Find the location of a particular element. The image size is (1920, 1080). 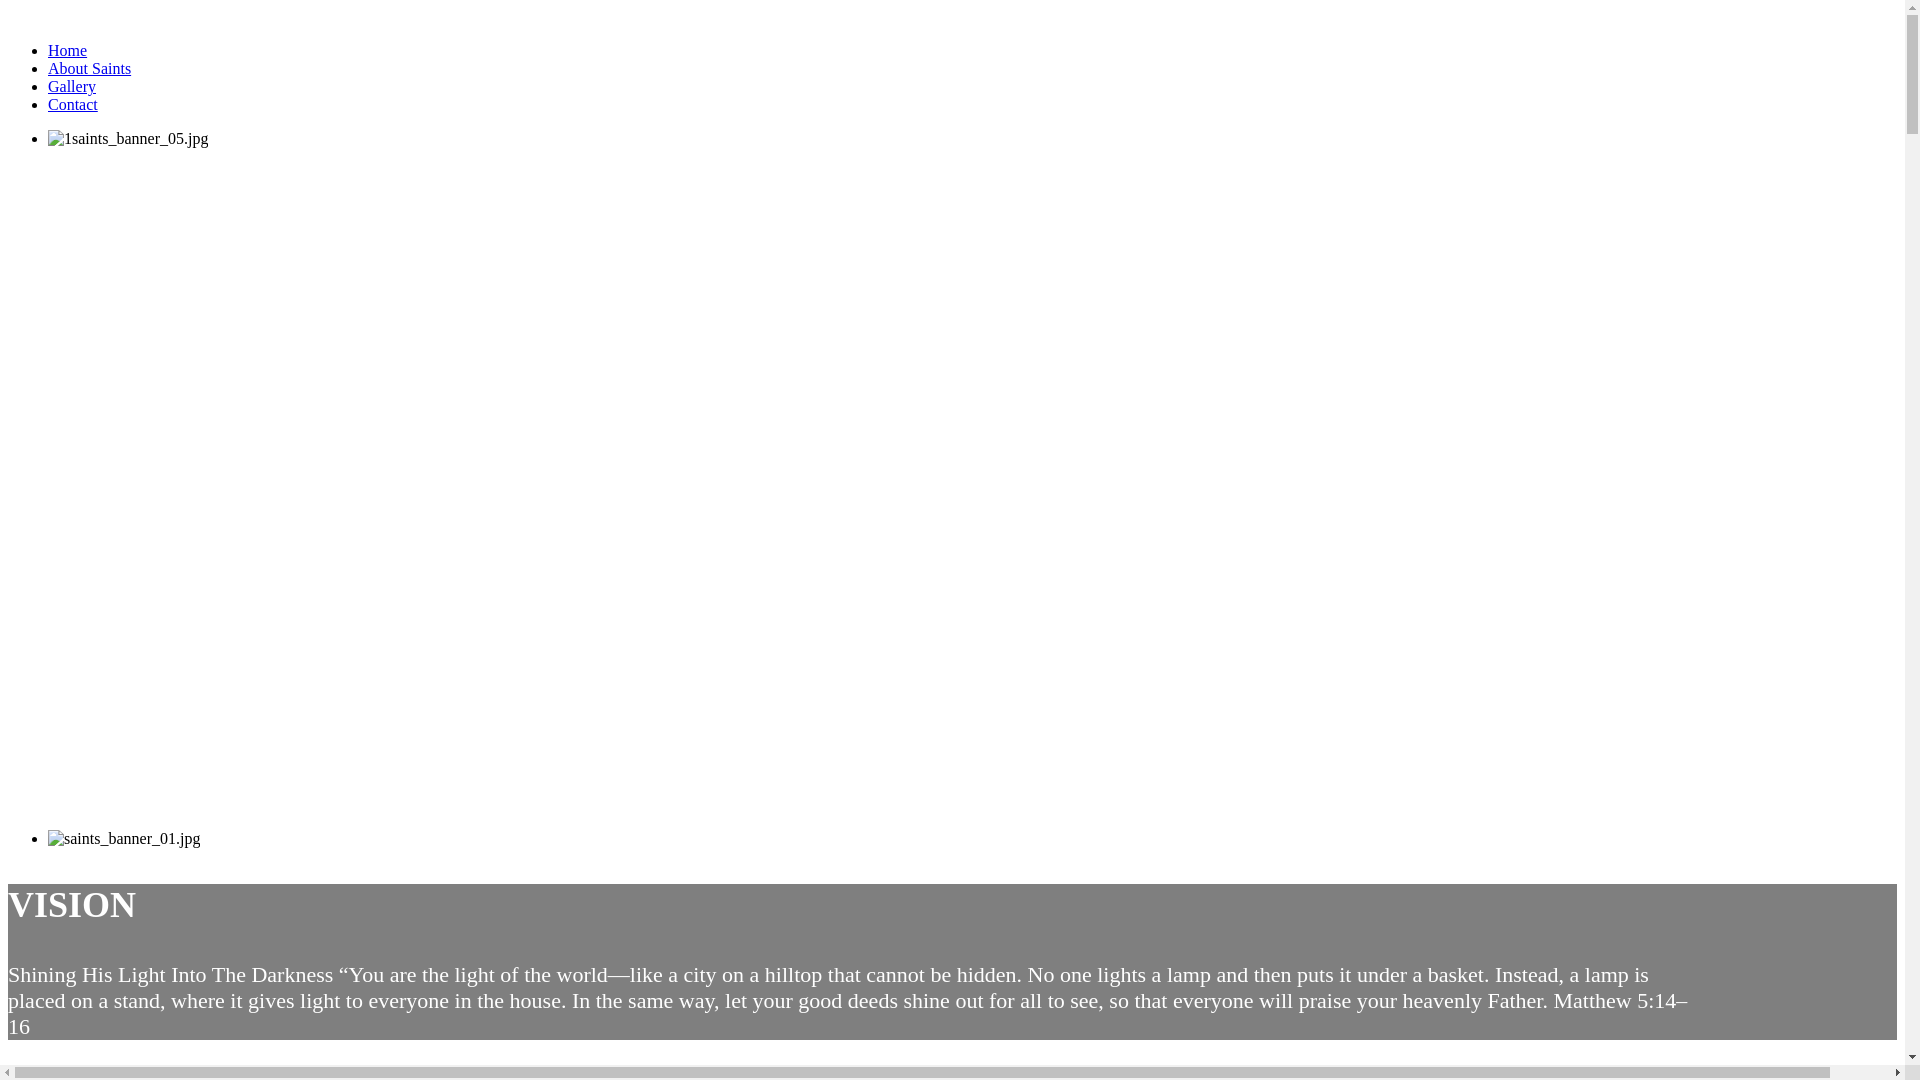

Gallery is located at coordinates (72, 86).